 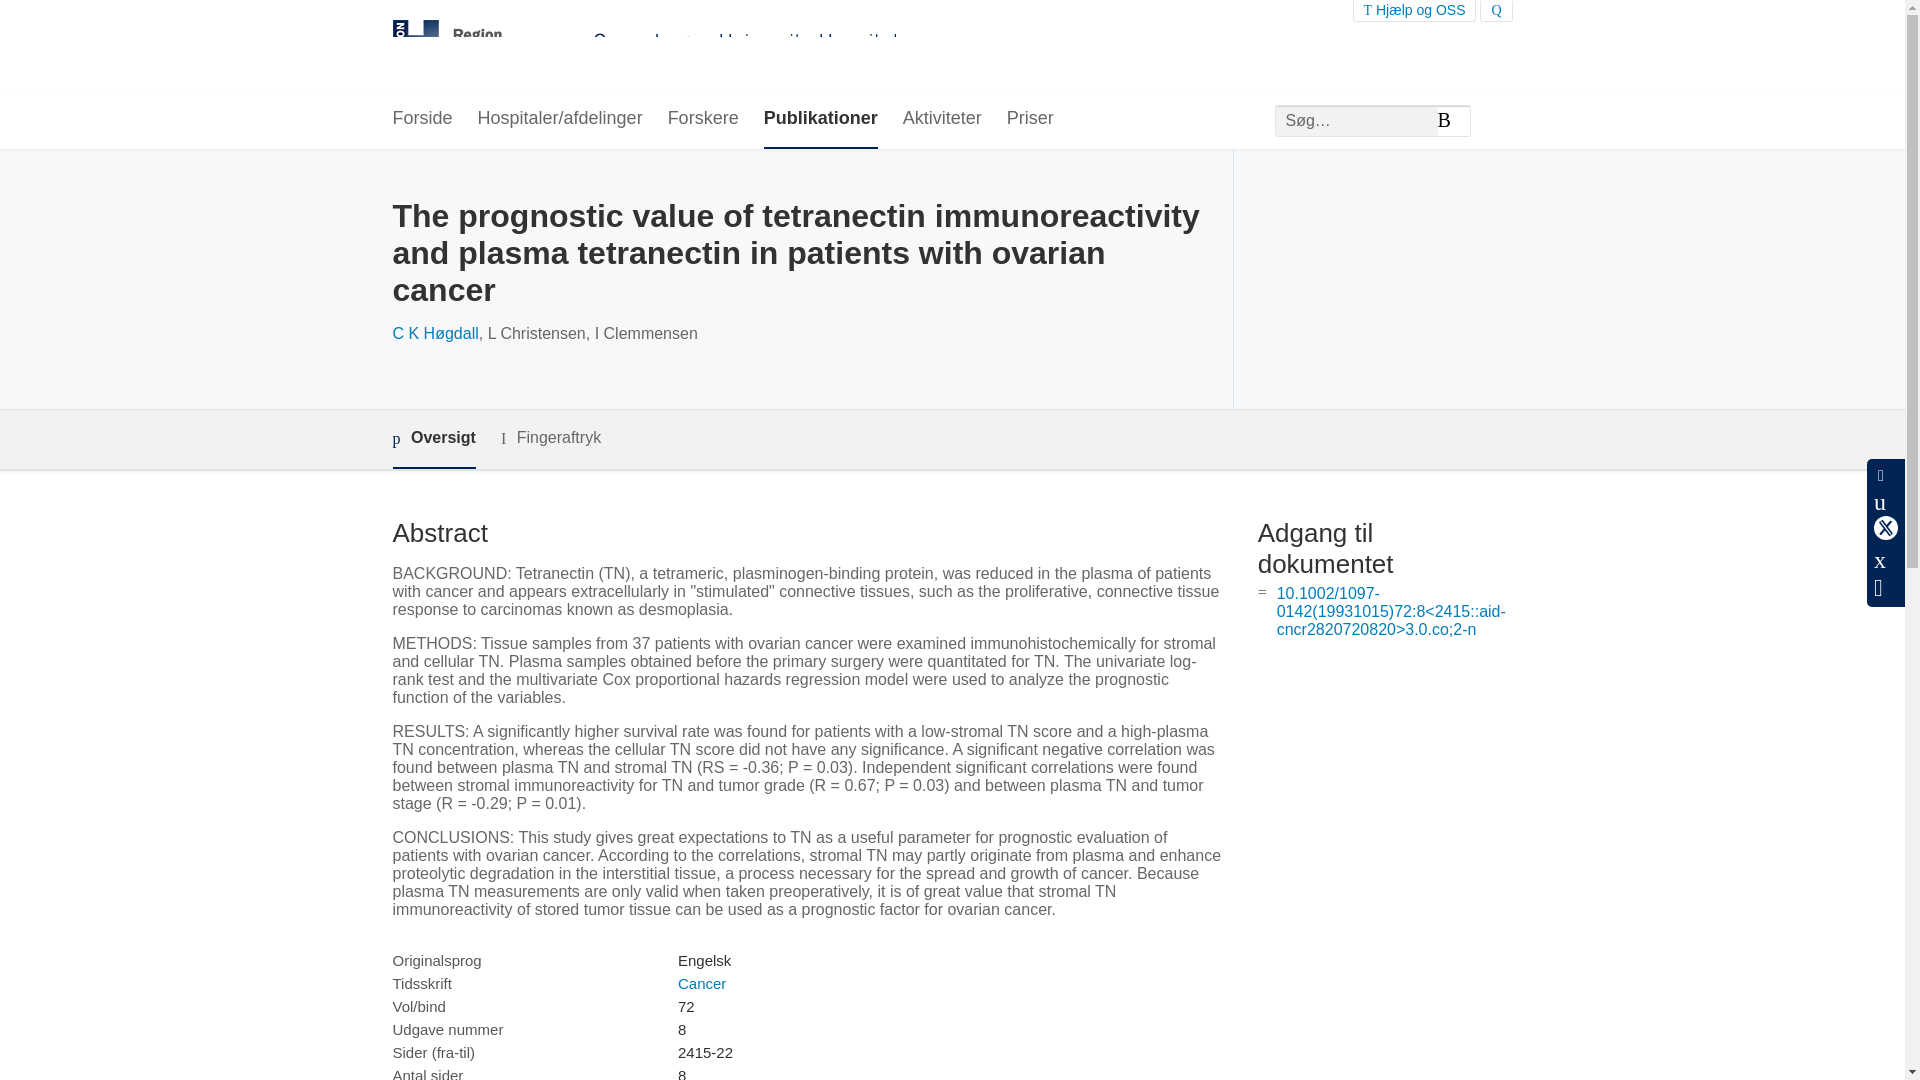 What do you see at coordinates (432, 439) in the screenshot?
I see `Oversigt` at bounding box center [432, 439].